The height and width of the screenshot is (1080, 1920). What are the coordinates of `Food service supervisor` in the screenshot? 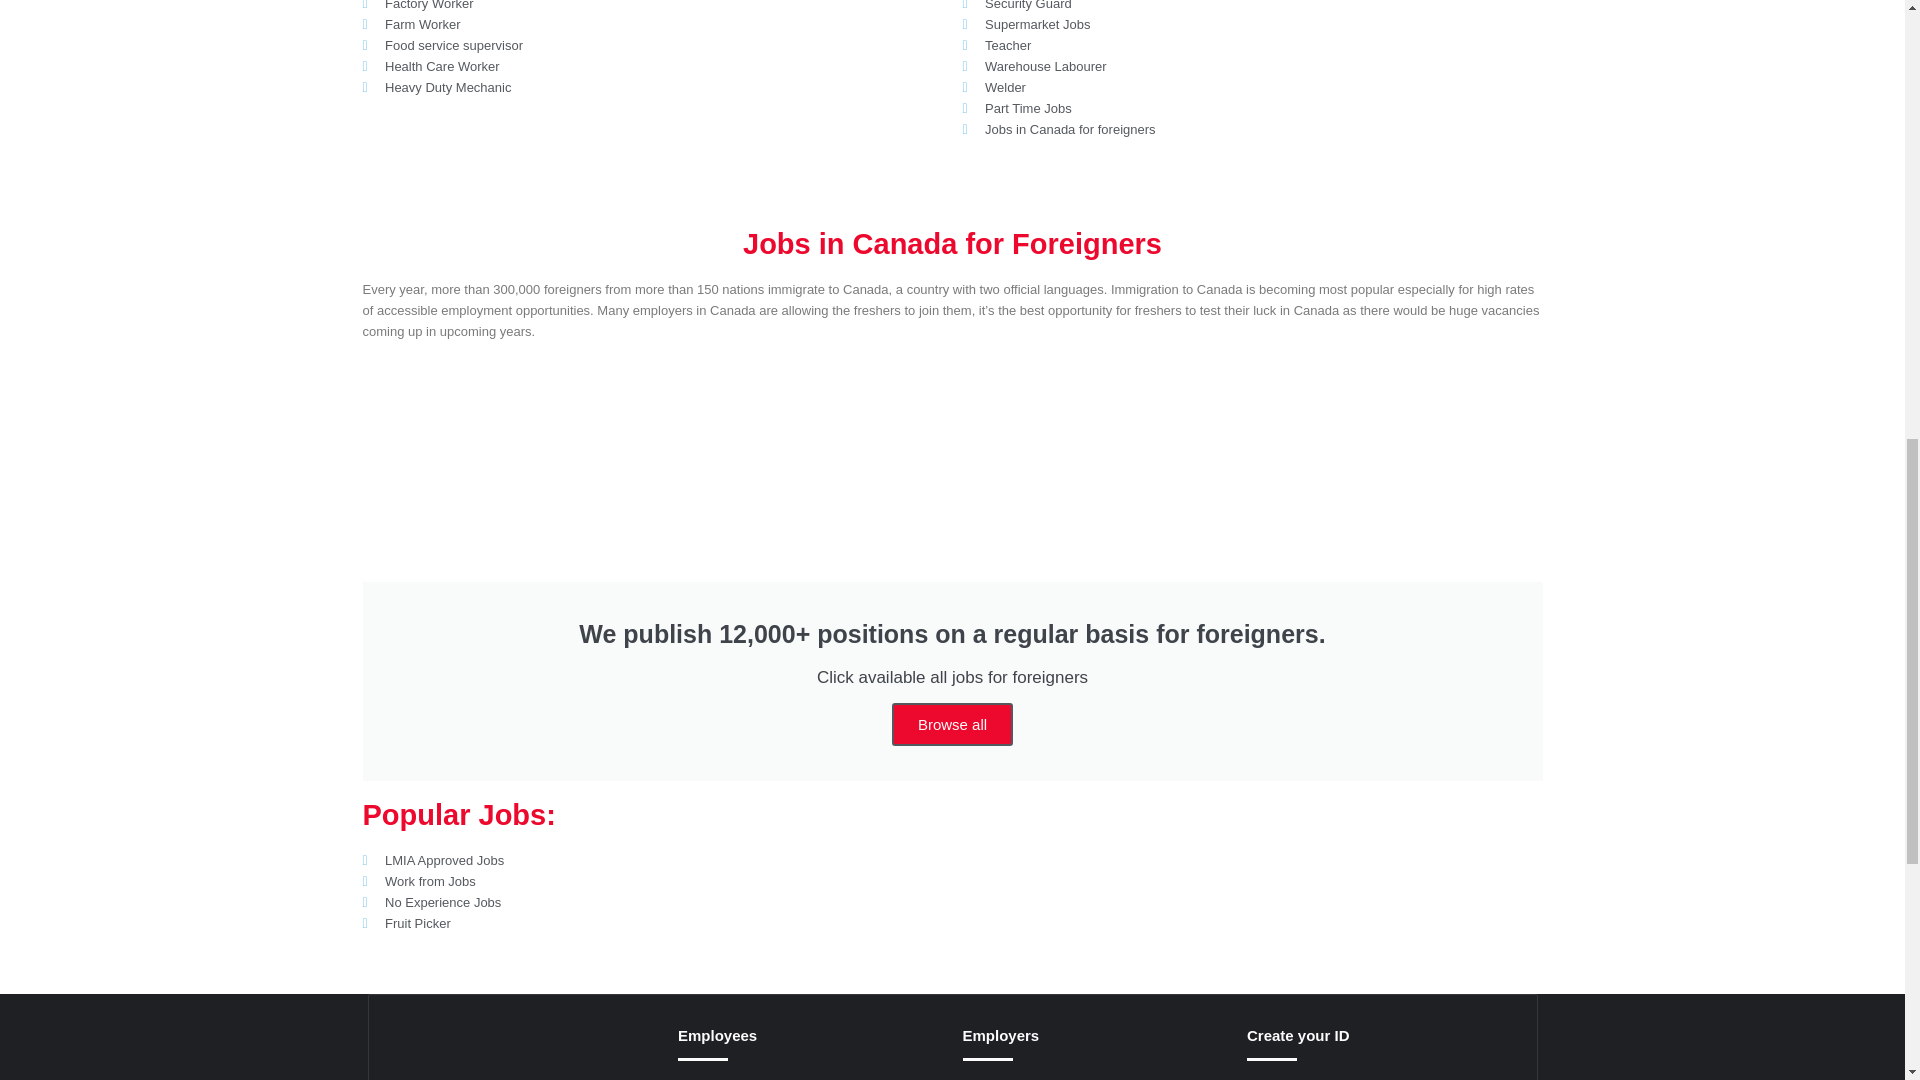 It's located at (652, 45).